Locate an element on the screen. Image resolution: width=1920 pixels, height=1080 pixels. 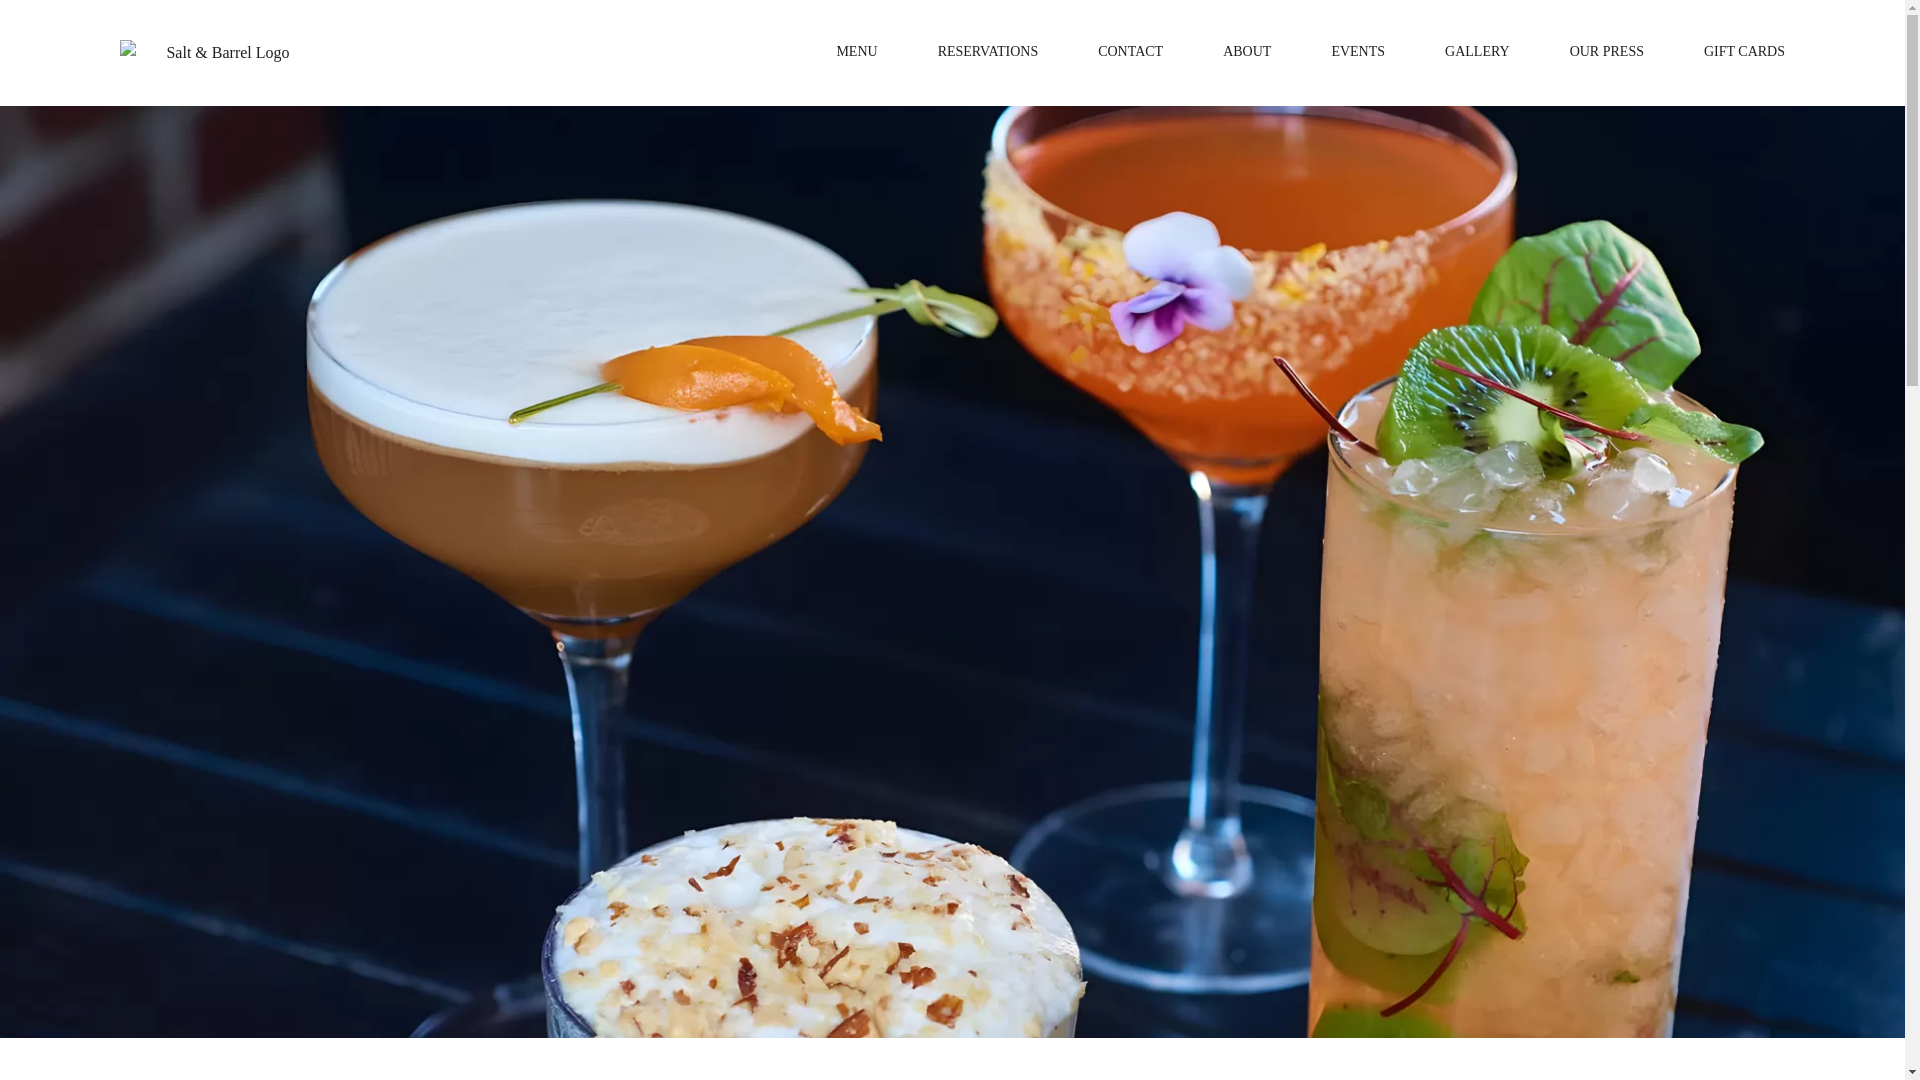
OUR PRESS is located at coordinates (1606, 52).